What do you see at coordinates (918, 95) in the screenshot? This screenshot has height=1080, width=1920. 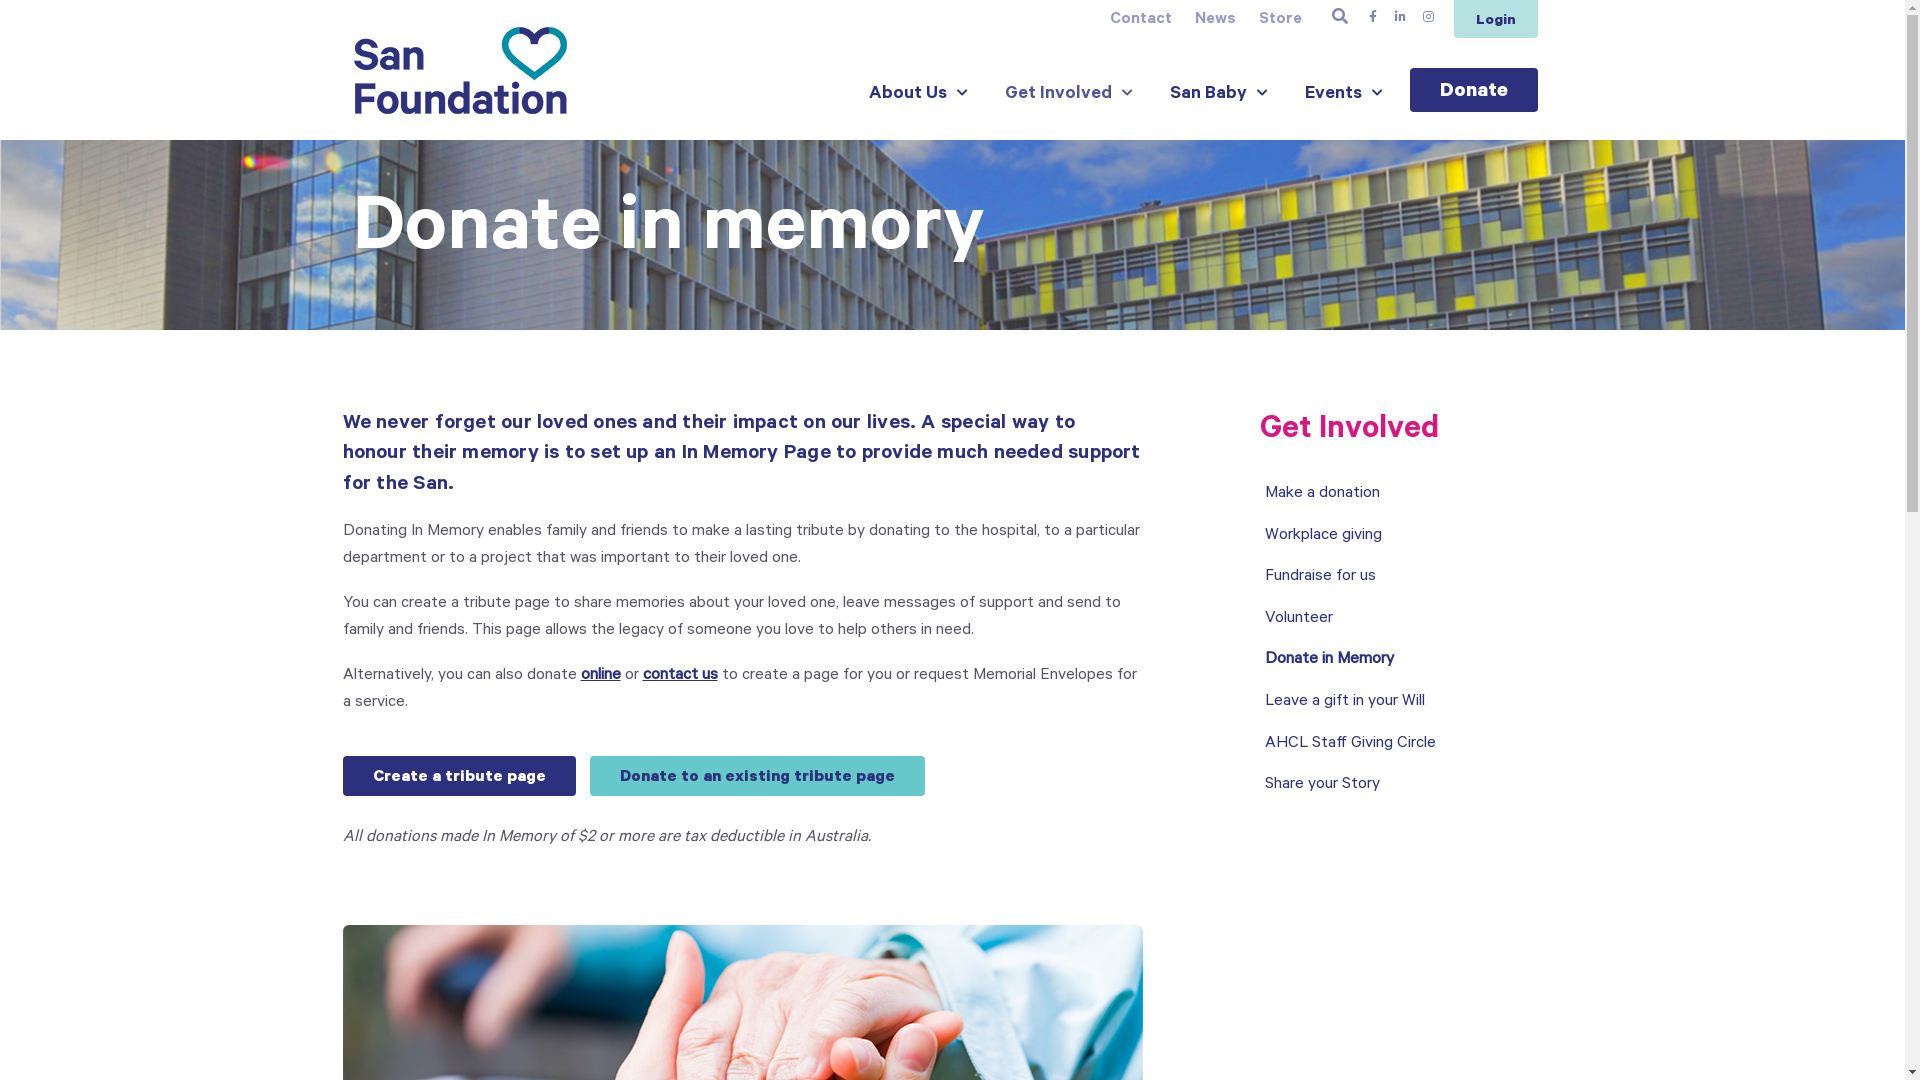 I see `About Us` at bounding box center [918, 95].